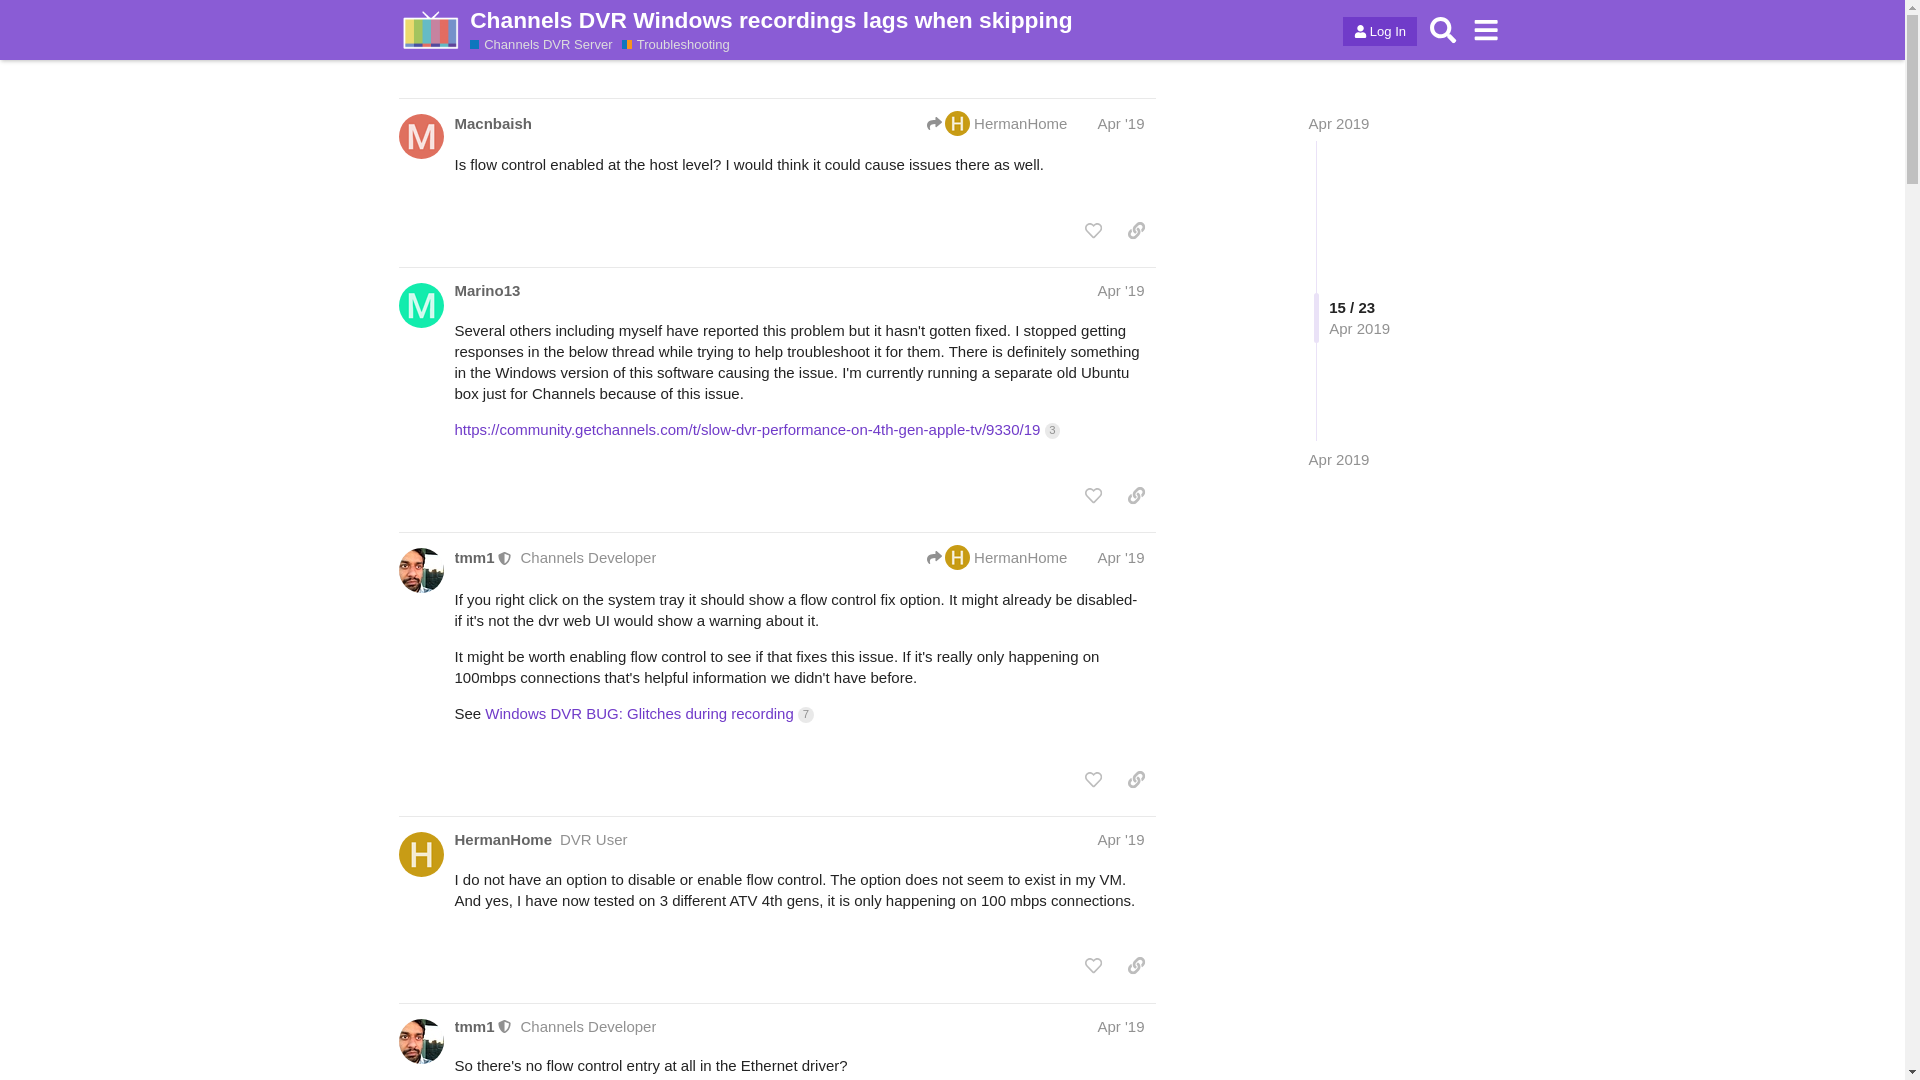  I want to click on Troubleshooting, so click(676, 44).